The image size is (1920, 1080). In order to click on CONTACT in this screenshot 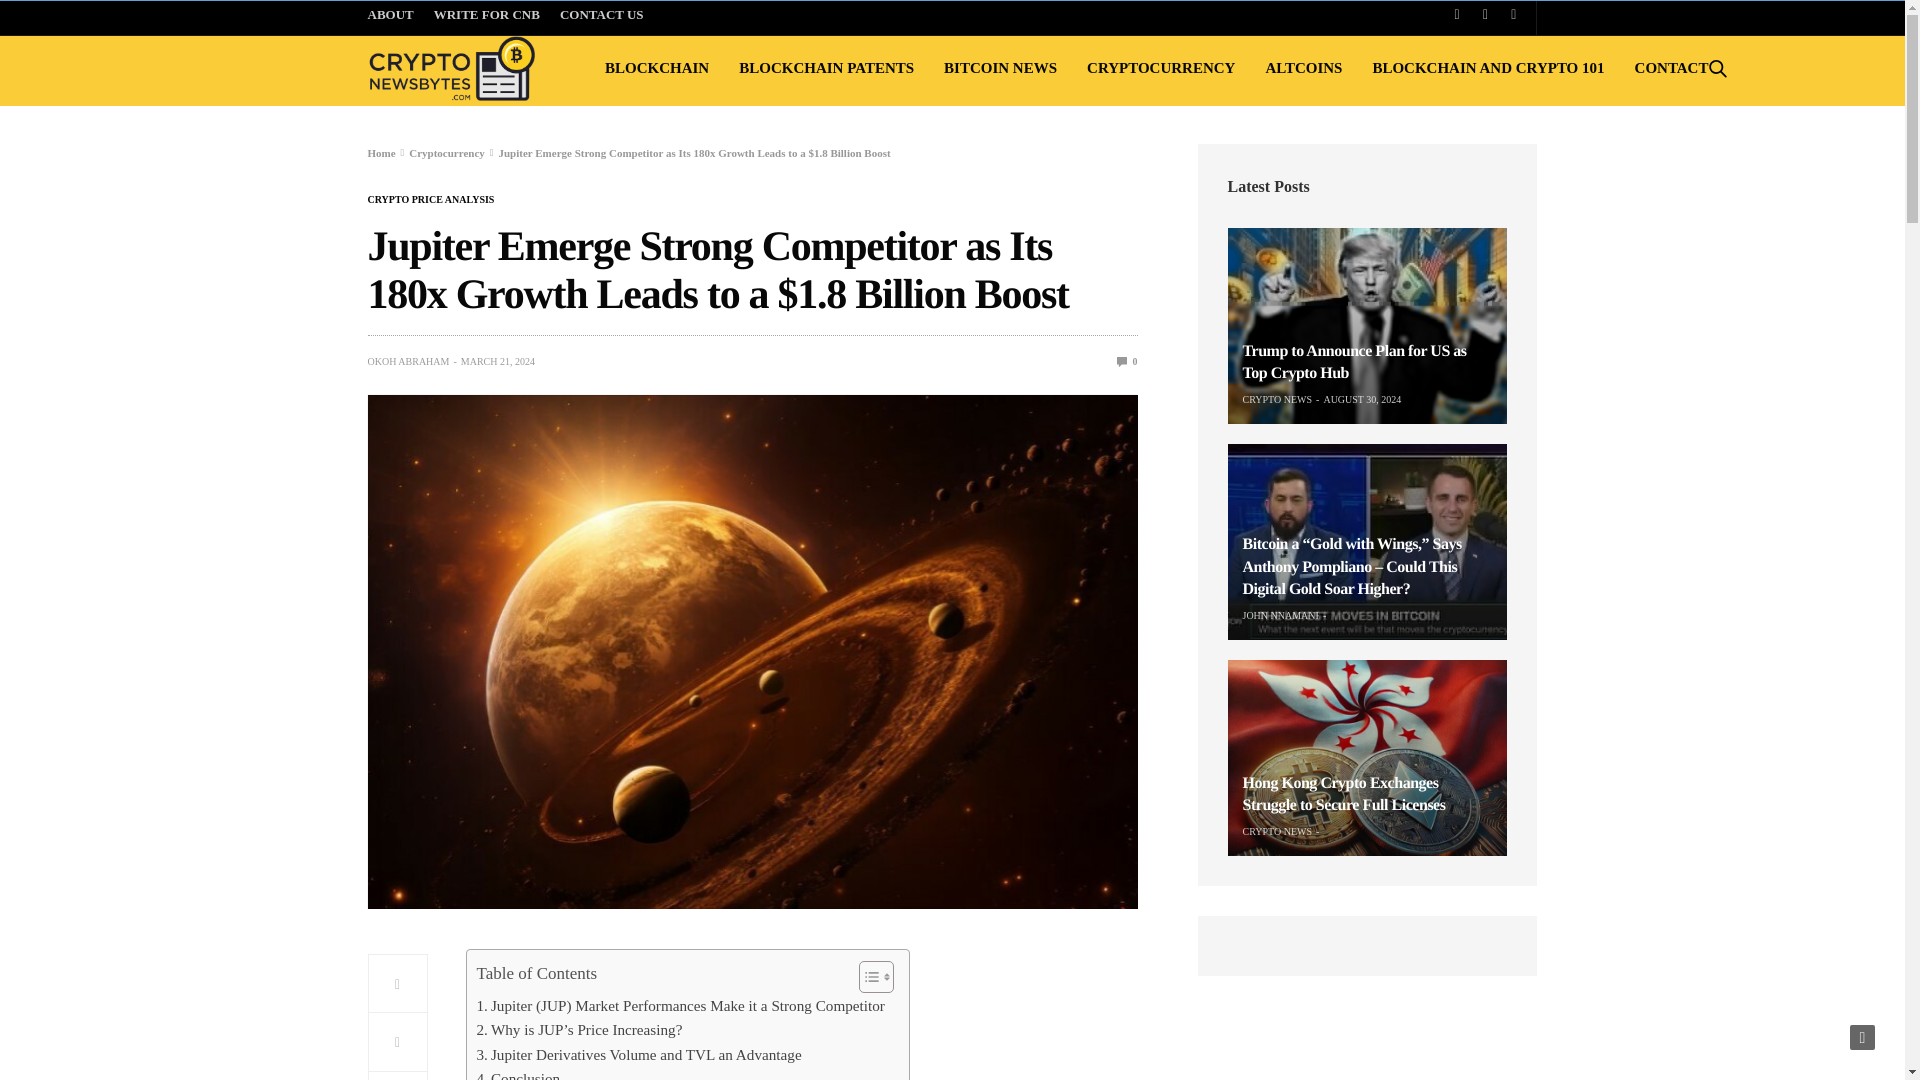, I will do `click(1672, 68)`.